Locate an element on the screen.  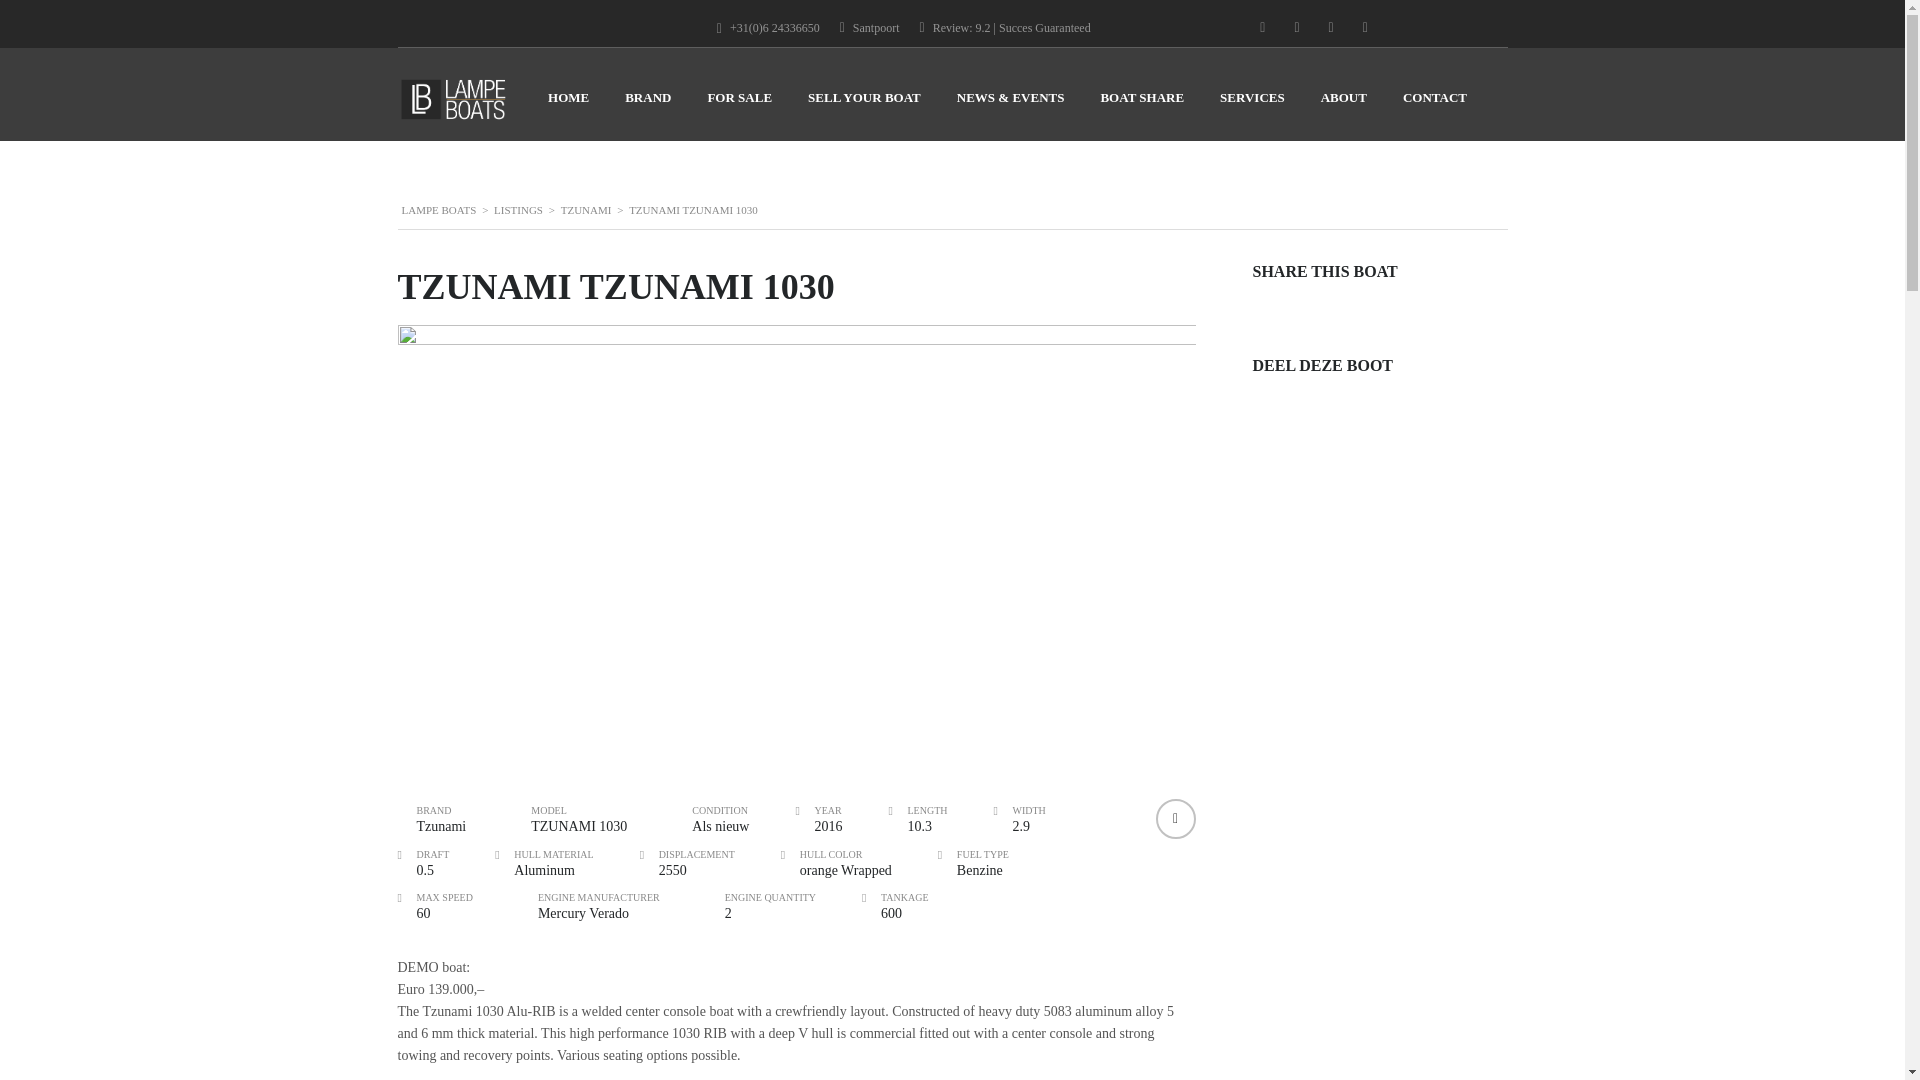
Home is located at coordinates (452, 99).